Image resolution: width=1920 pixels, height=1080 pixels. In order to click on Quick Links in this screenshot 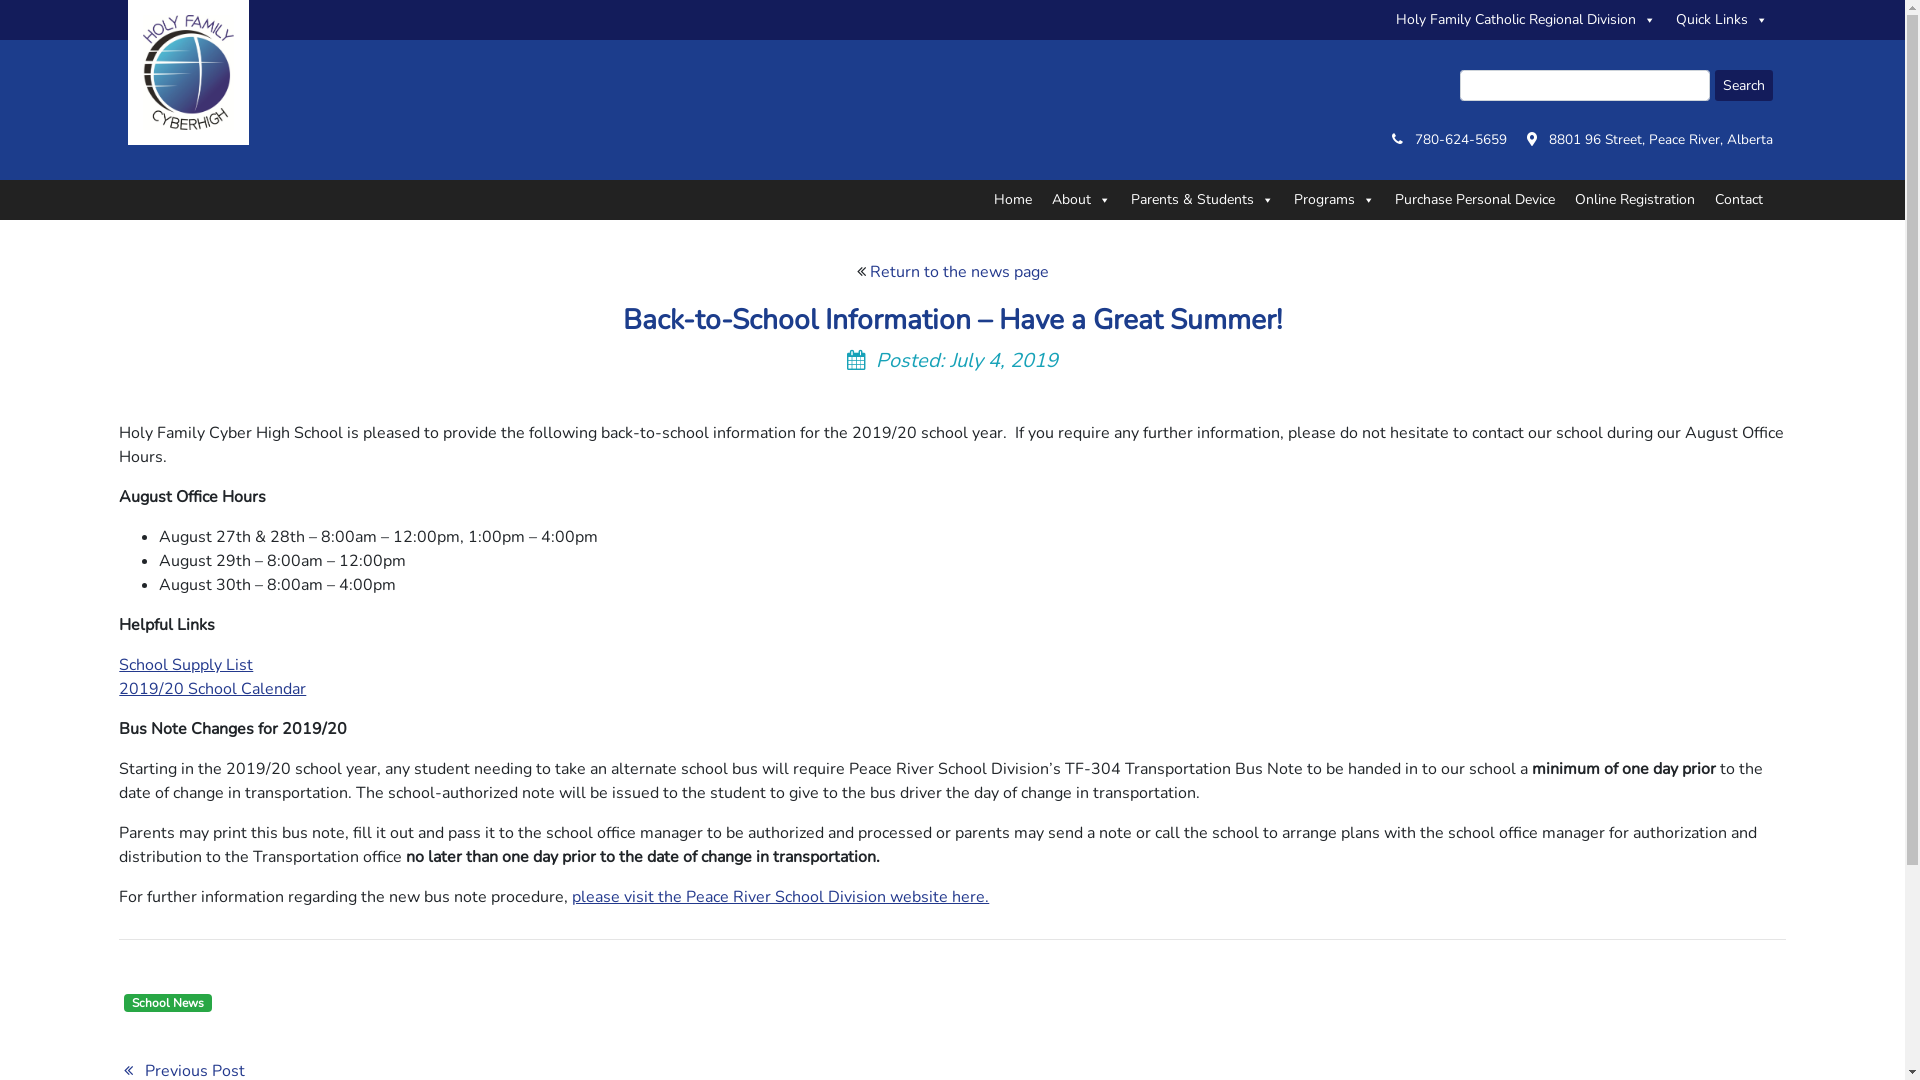, I will do `click(1722, 20)`.